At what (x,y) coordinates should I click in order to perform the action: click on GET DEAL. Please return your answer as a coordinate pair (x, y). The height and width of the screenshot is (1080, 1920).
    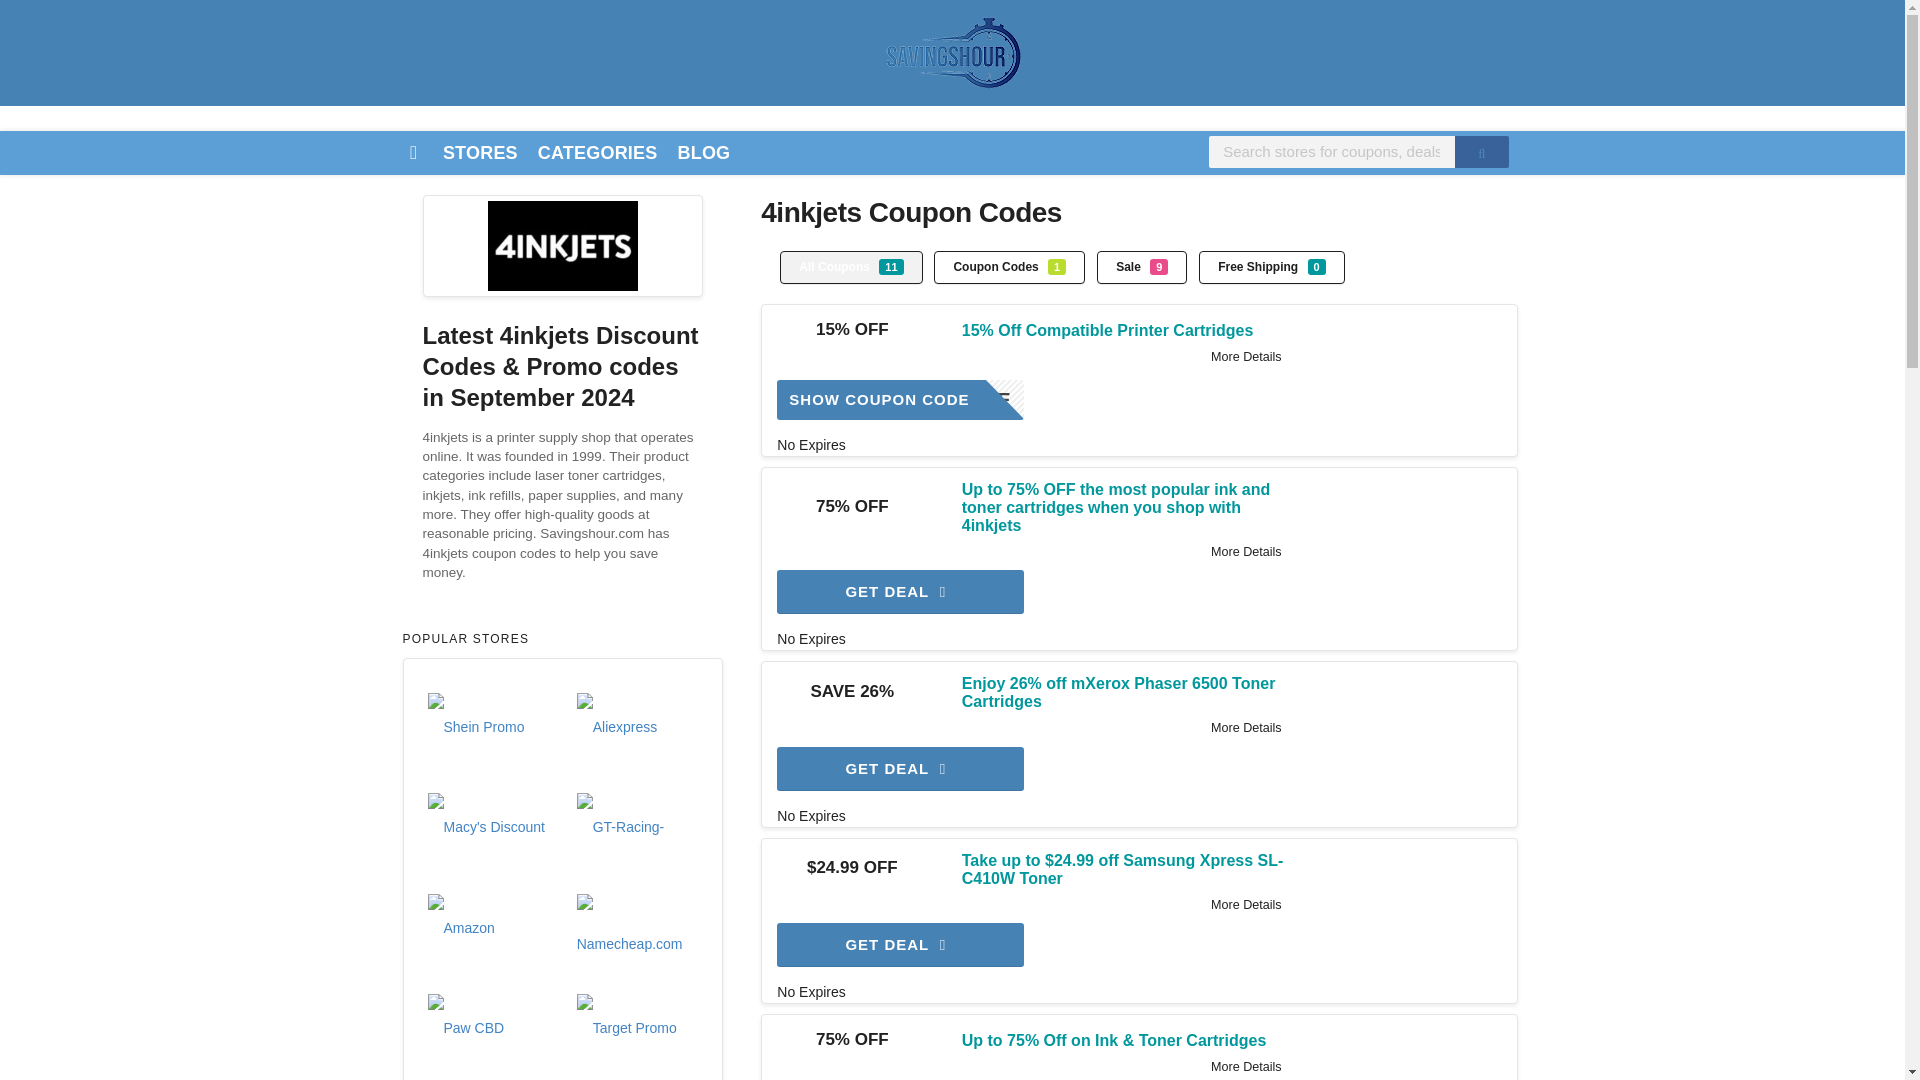
    Looking at the image, I should click on (900, 592).